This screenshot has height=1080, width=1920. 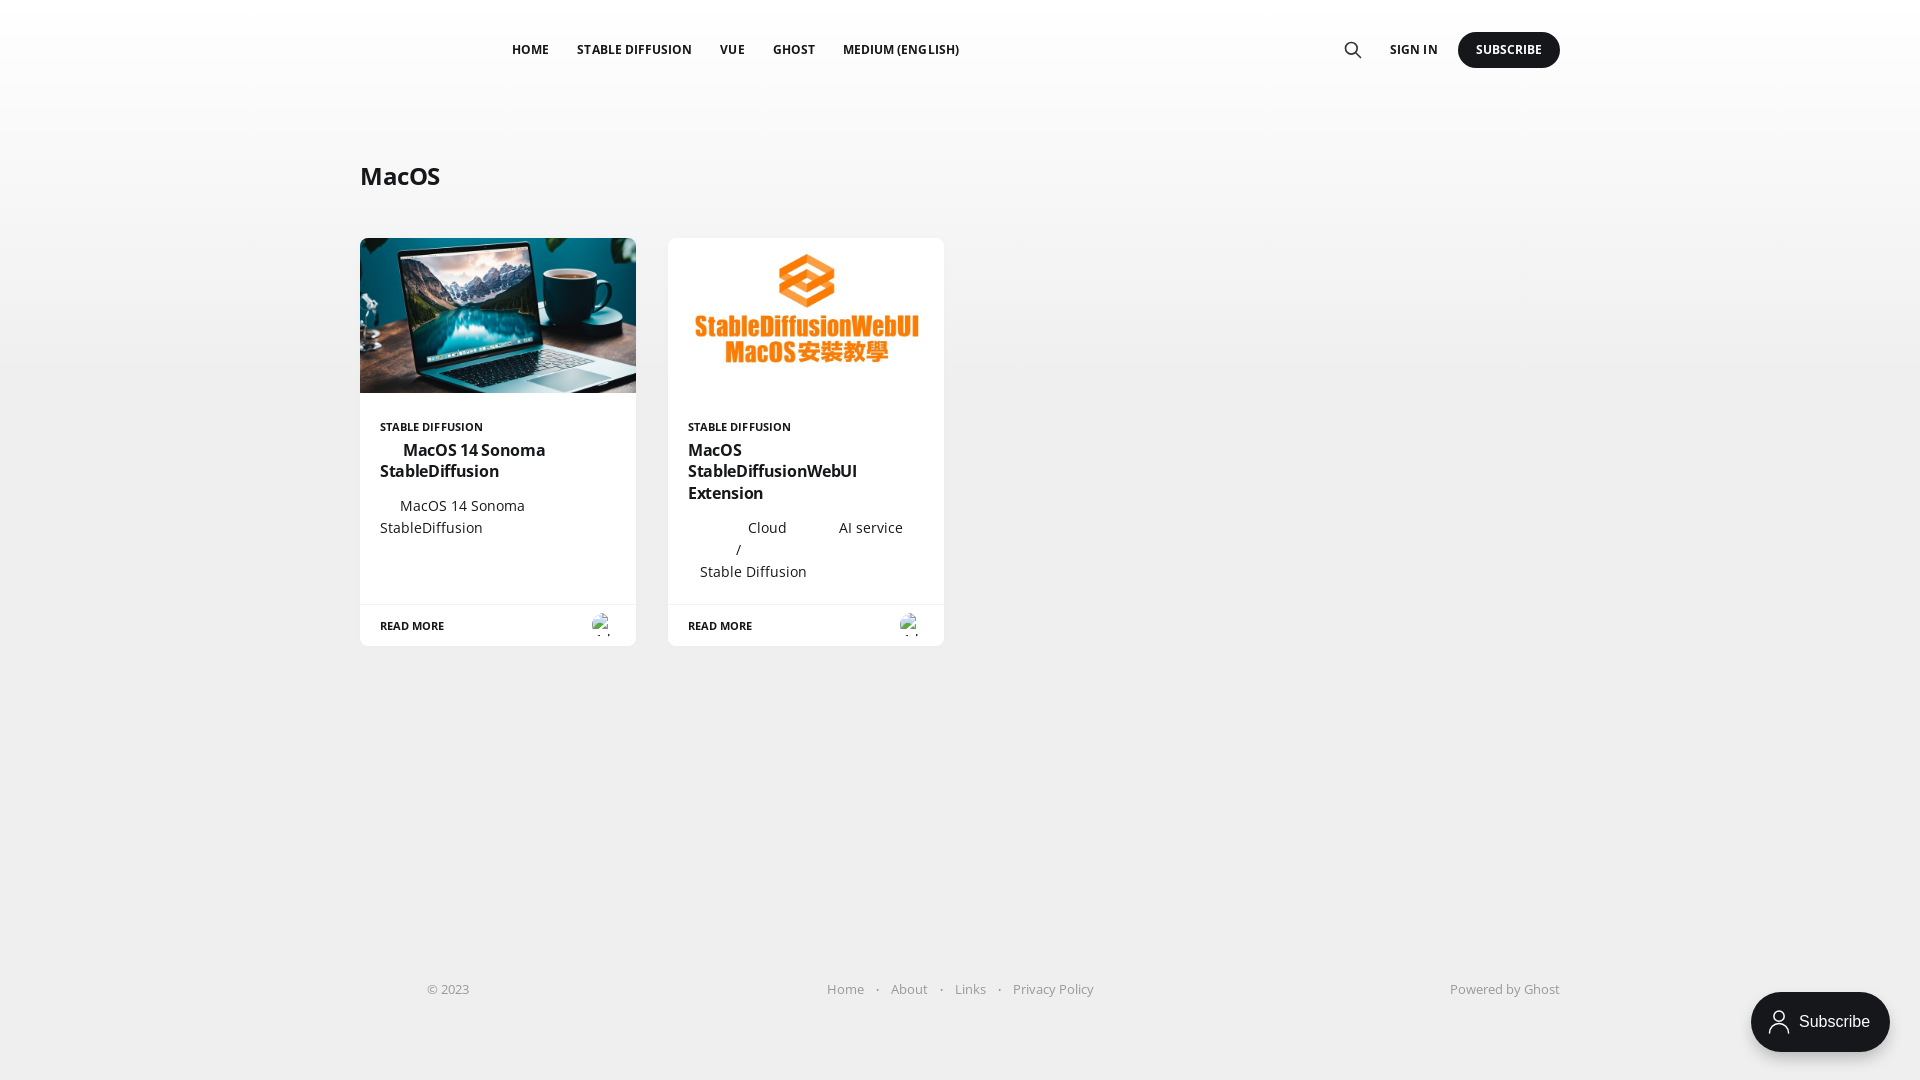 I want to click on VUE, so click(x=732, y=50).